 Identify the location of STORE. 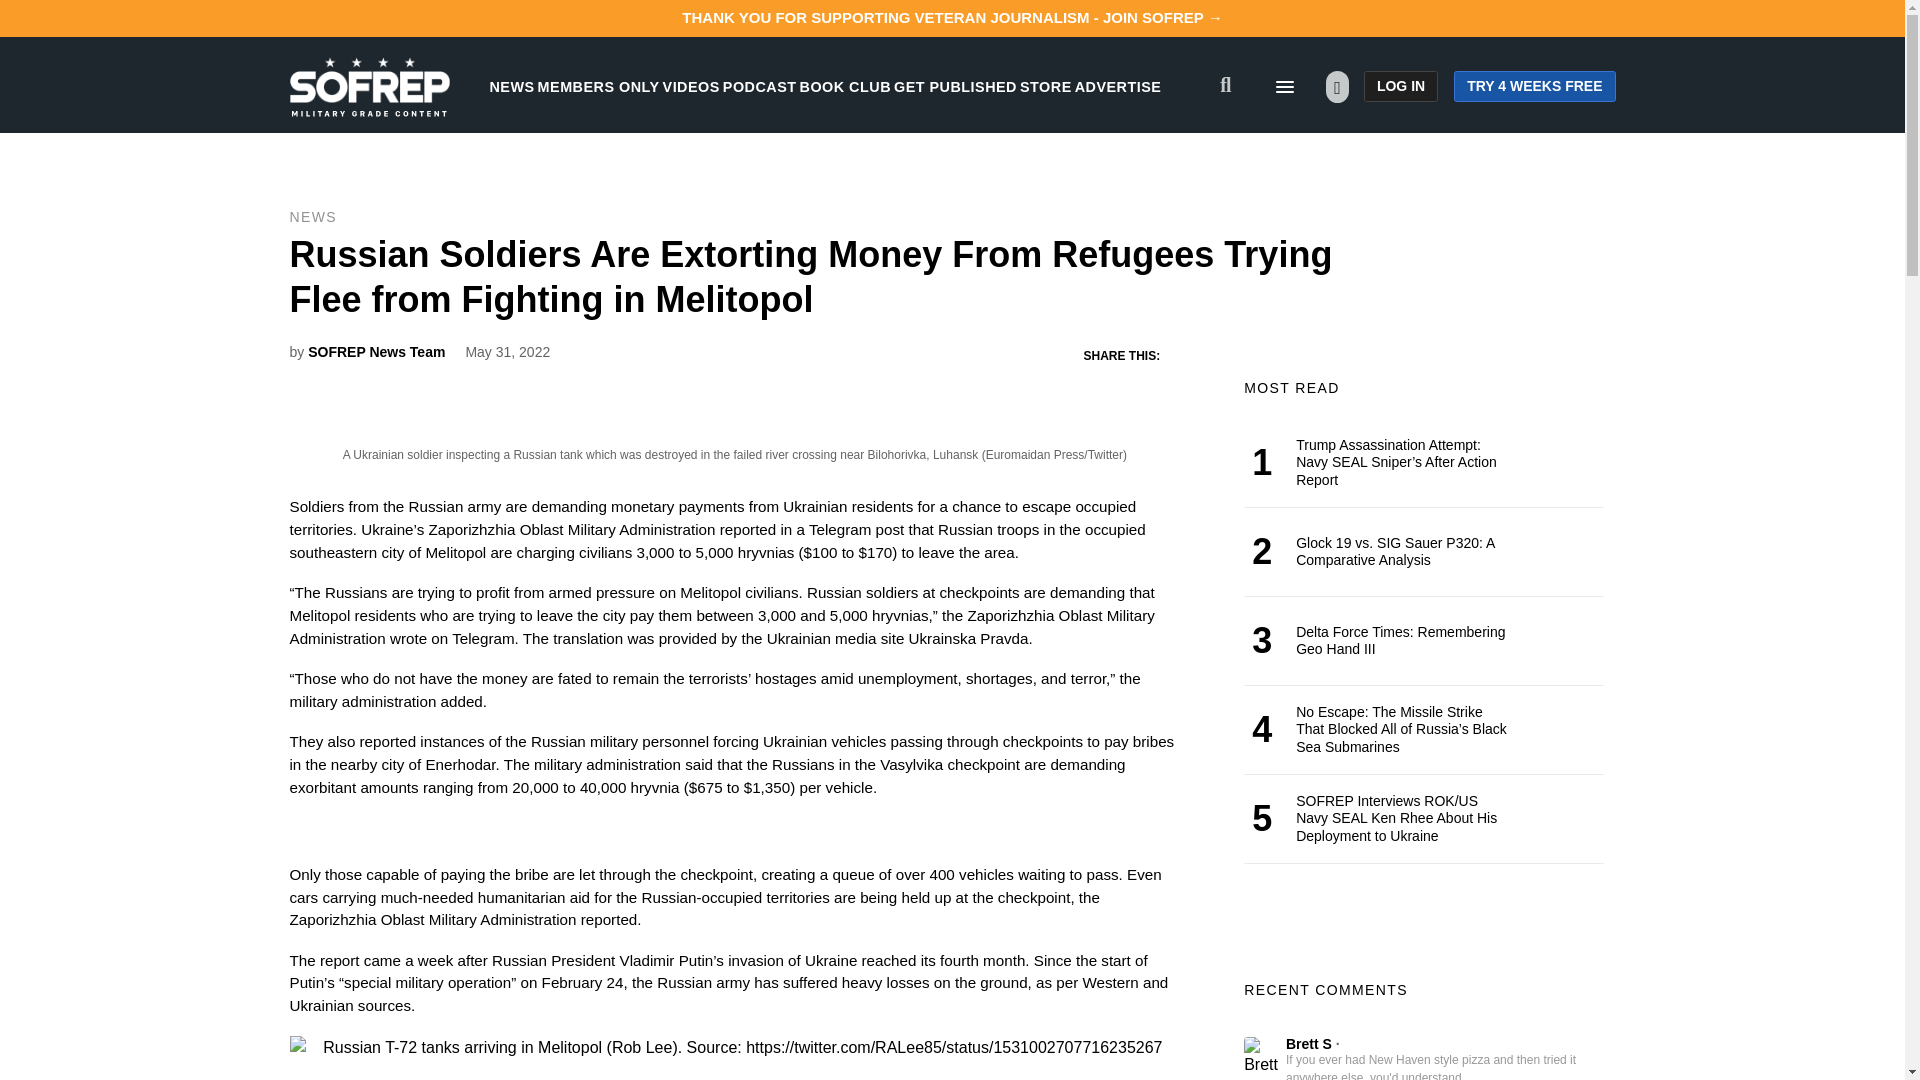
(1045, 86).